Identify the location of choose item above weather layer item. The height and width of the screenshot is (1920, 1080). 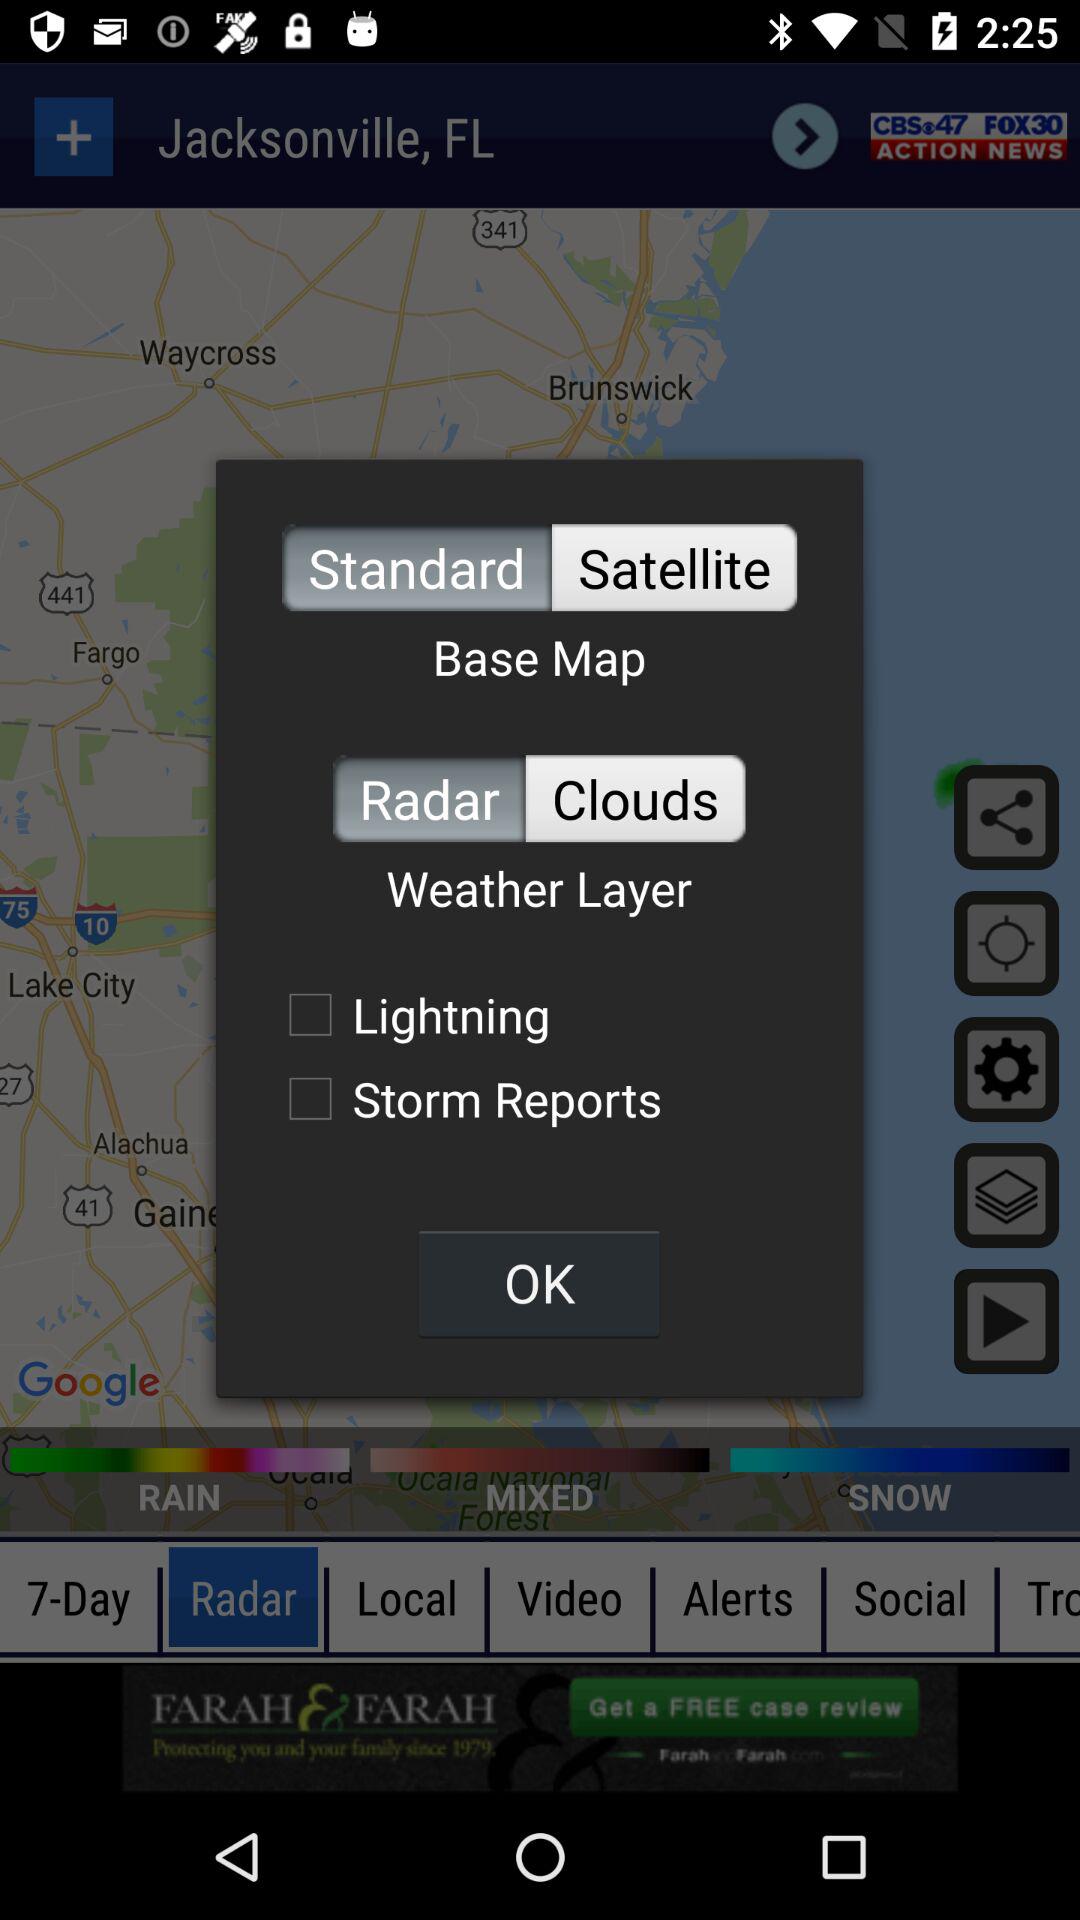
(635, 798).